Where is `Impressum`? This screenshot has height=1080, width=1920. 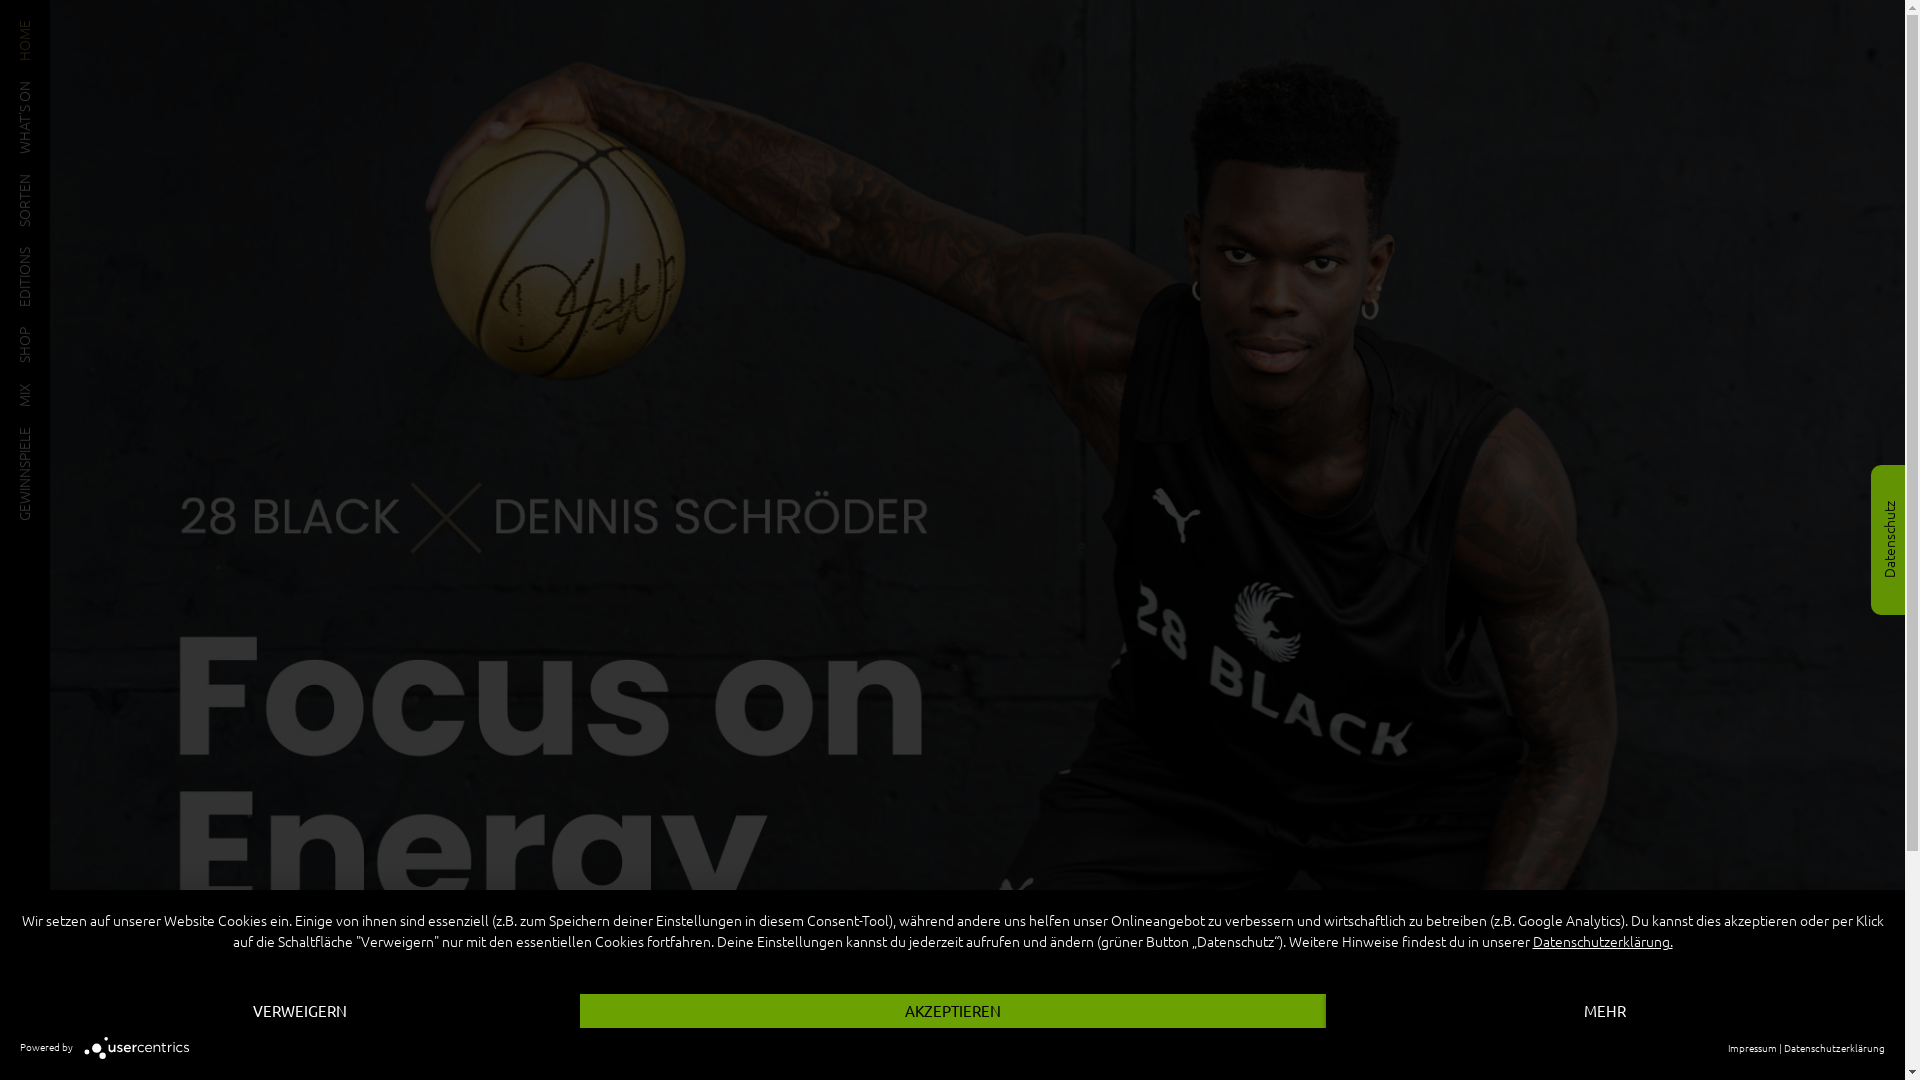 Impressum is located at coordinates (1752, 1048).